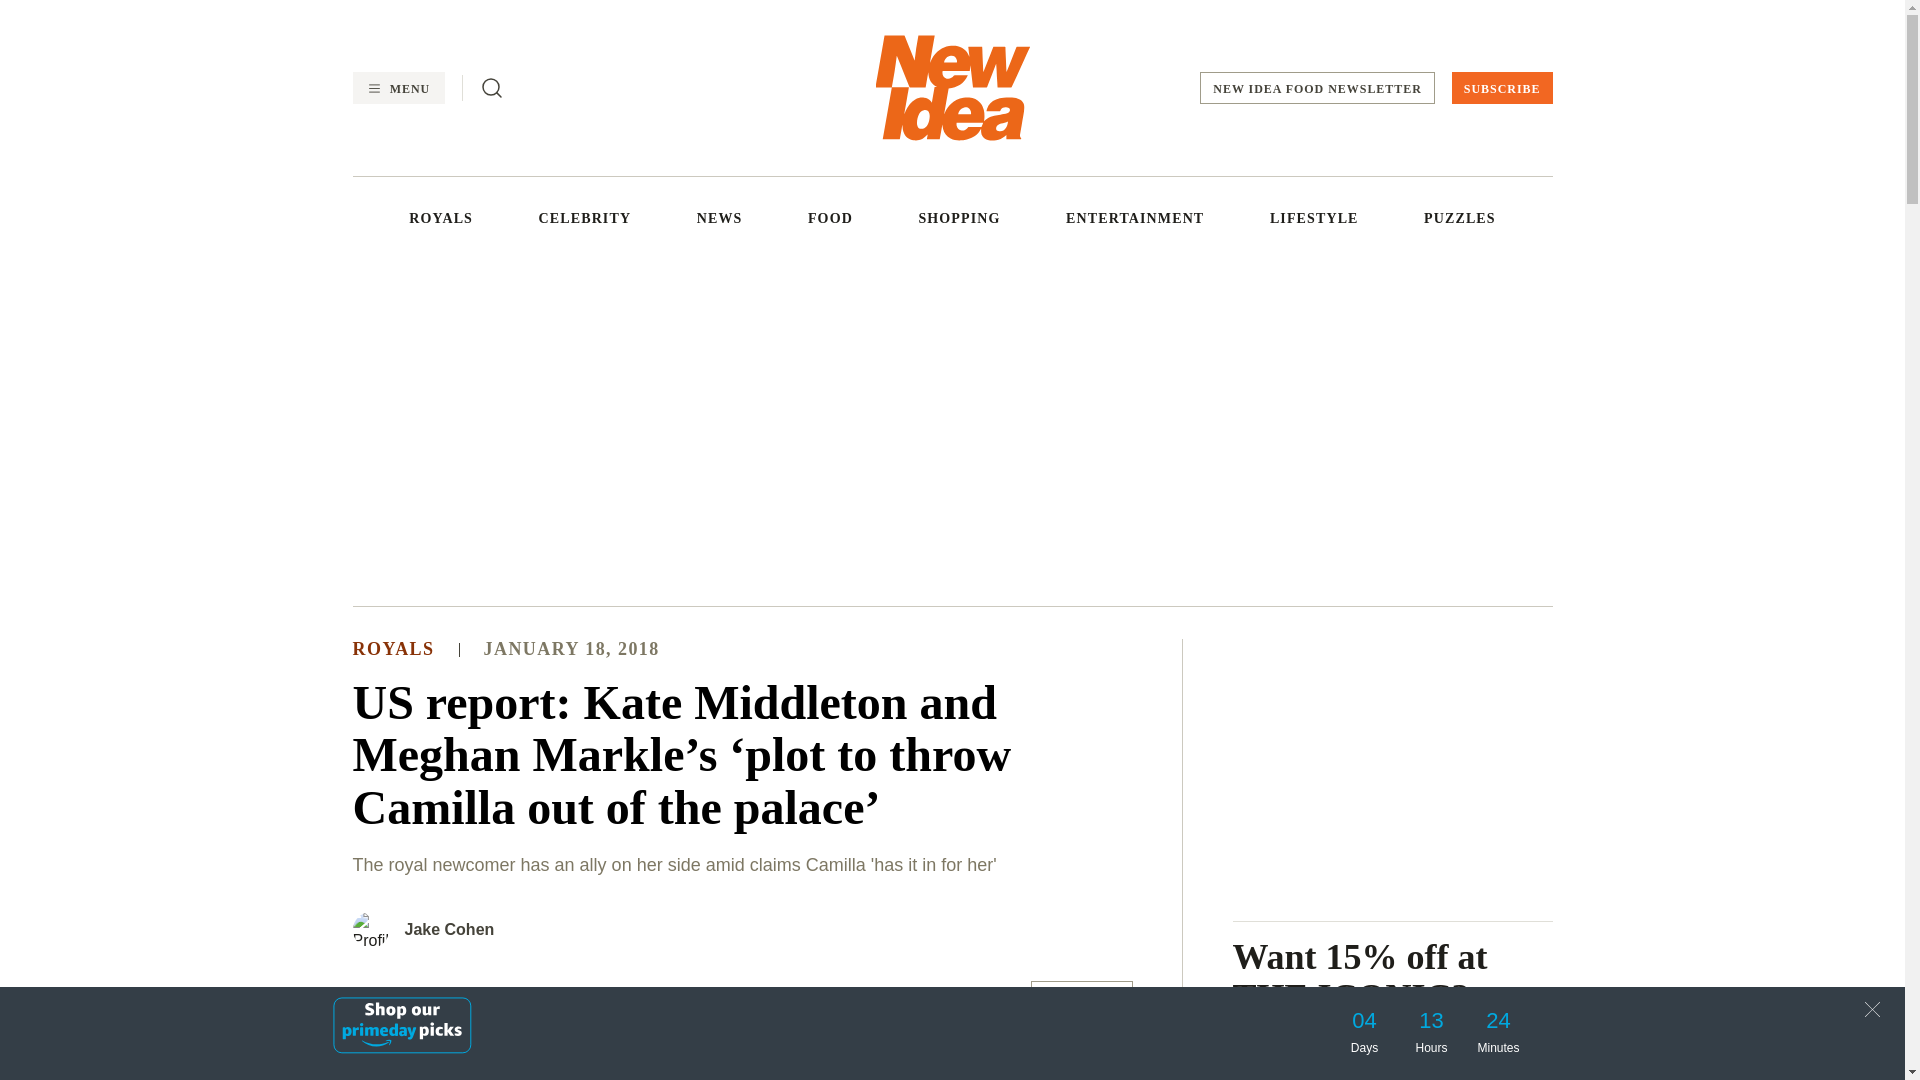  What do you see at coordinates (1460, 218) in the screenshot?
I see `PUZZLES` at bounding box center [1460, 218].